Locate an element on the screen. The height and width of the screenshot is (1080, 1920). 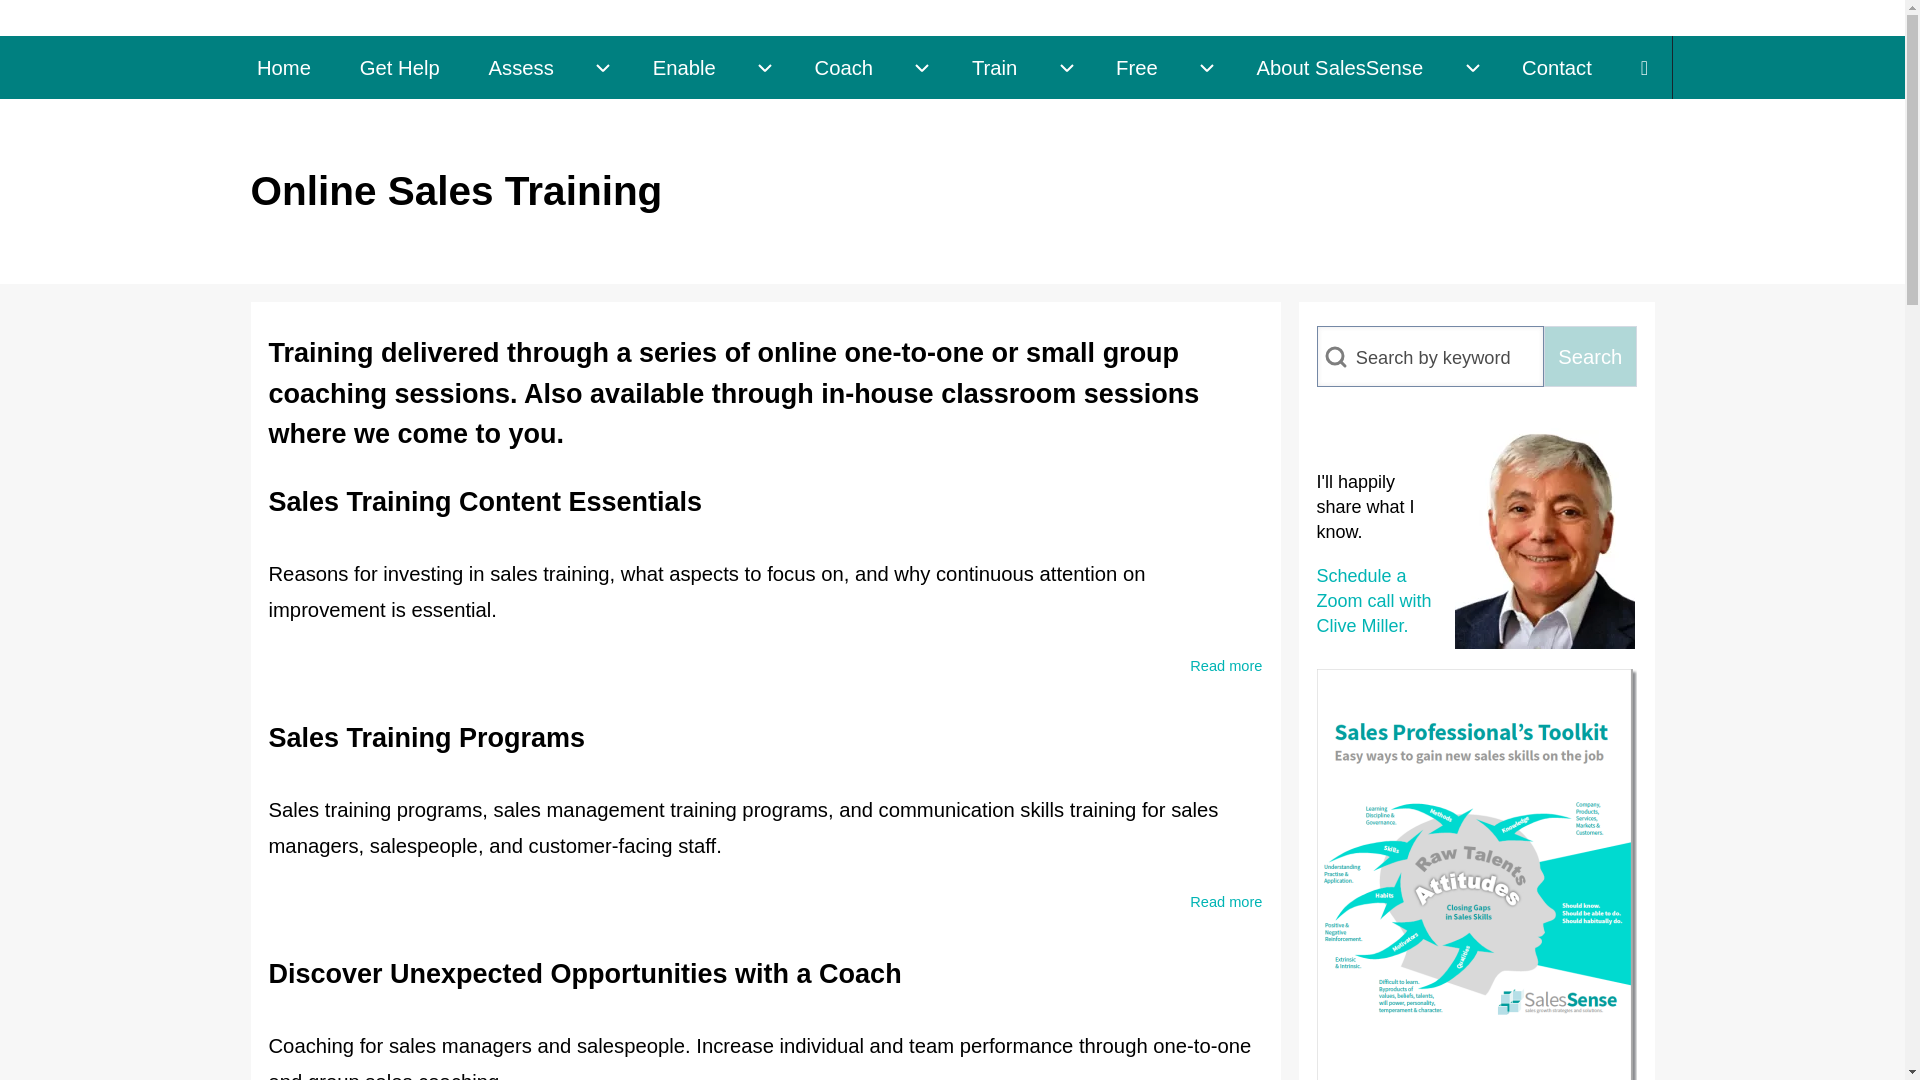
Coach is located at coordinates (842, 67).